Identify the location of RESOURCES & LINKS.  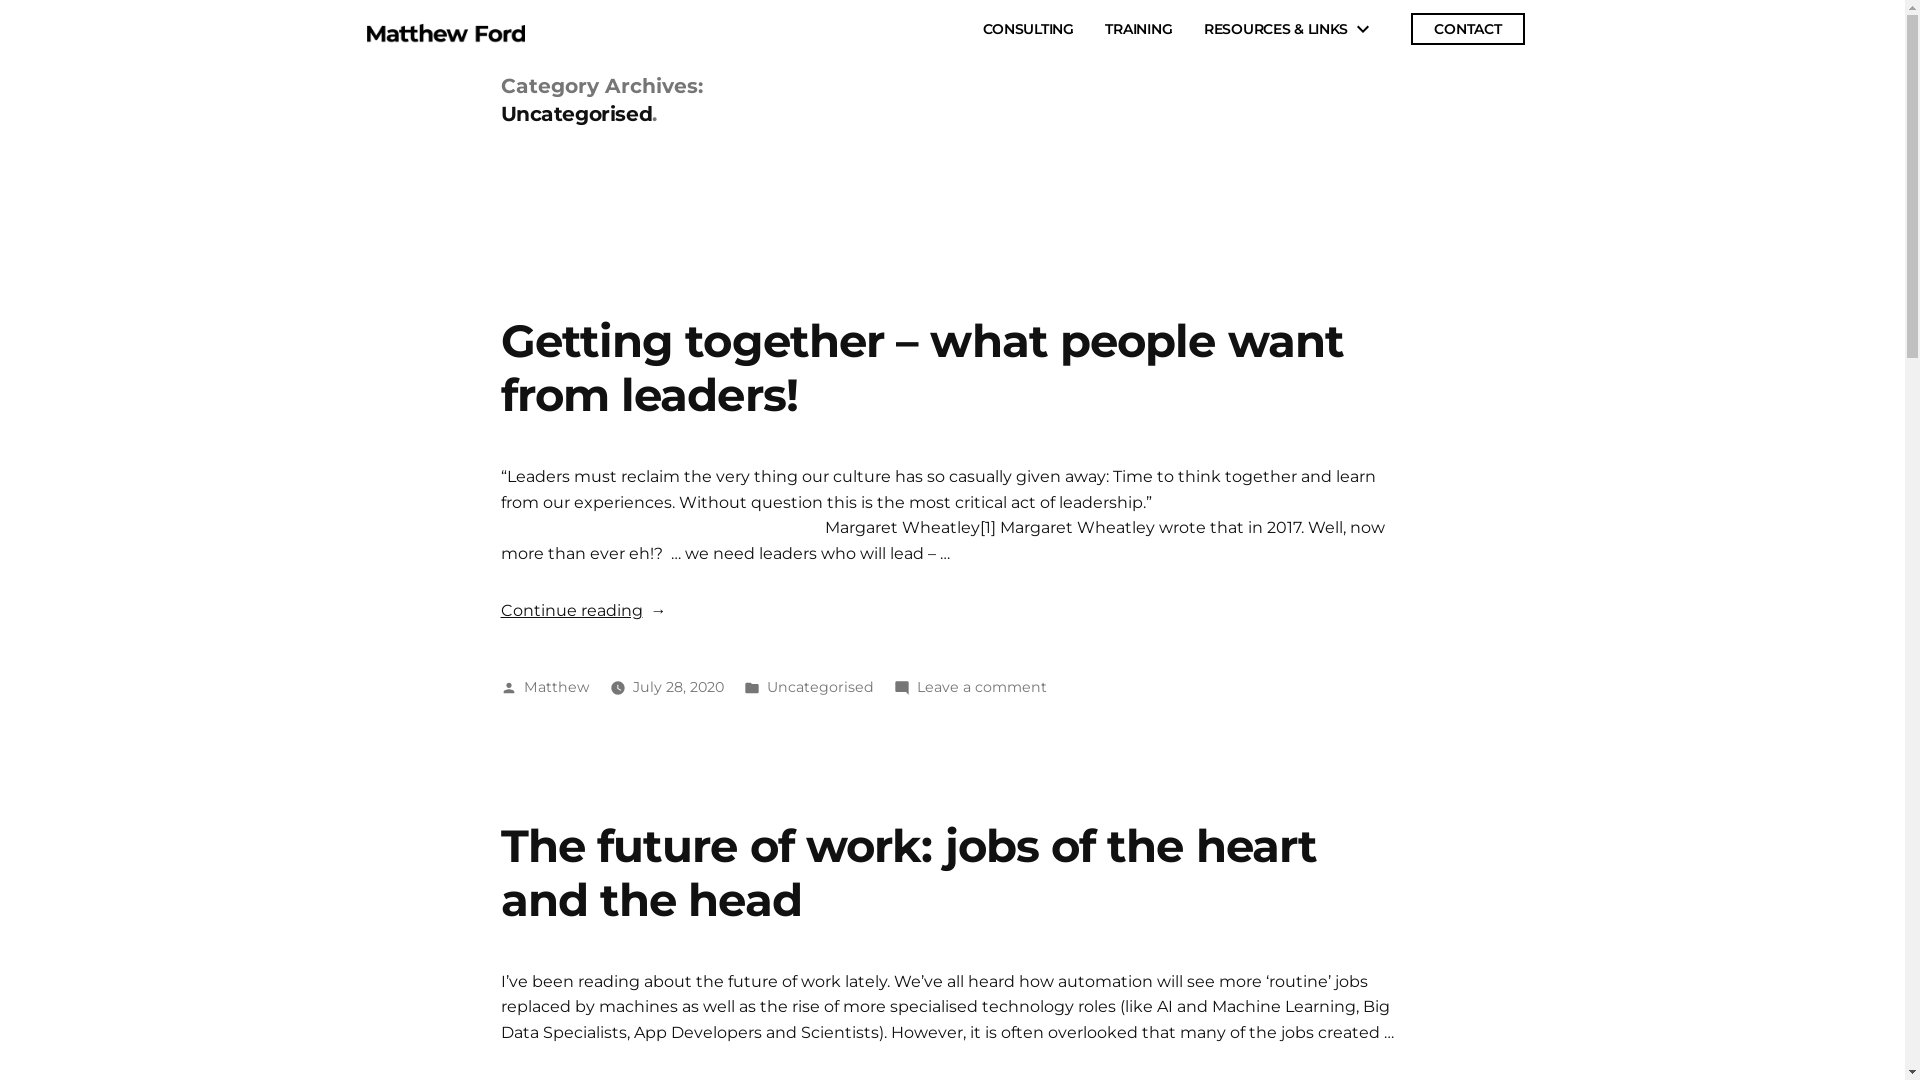
(1276, 29).